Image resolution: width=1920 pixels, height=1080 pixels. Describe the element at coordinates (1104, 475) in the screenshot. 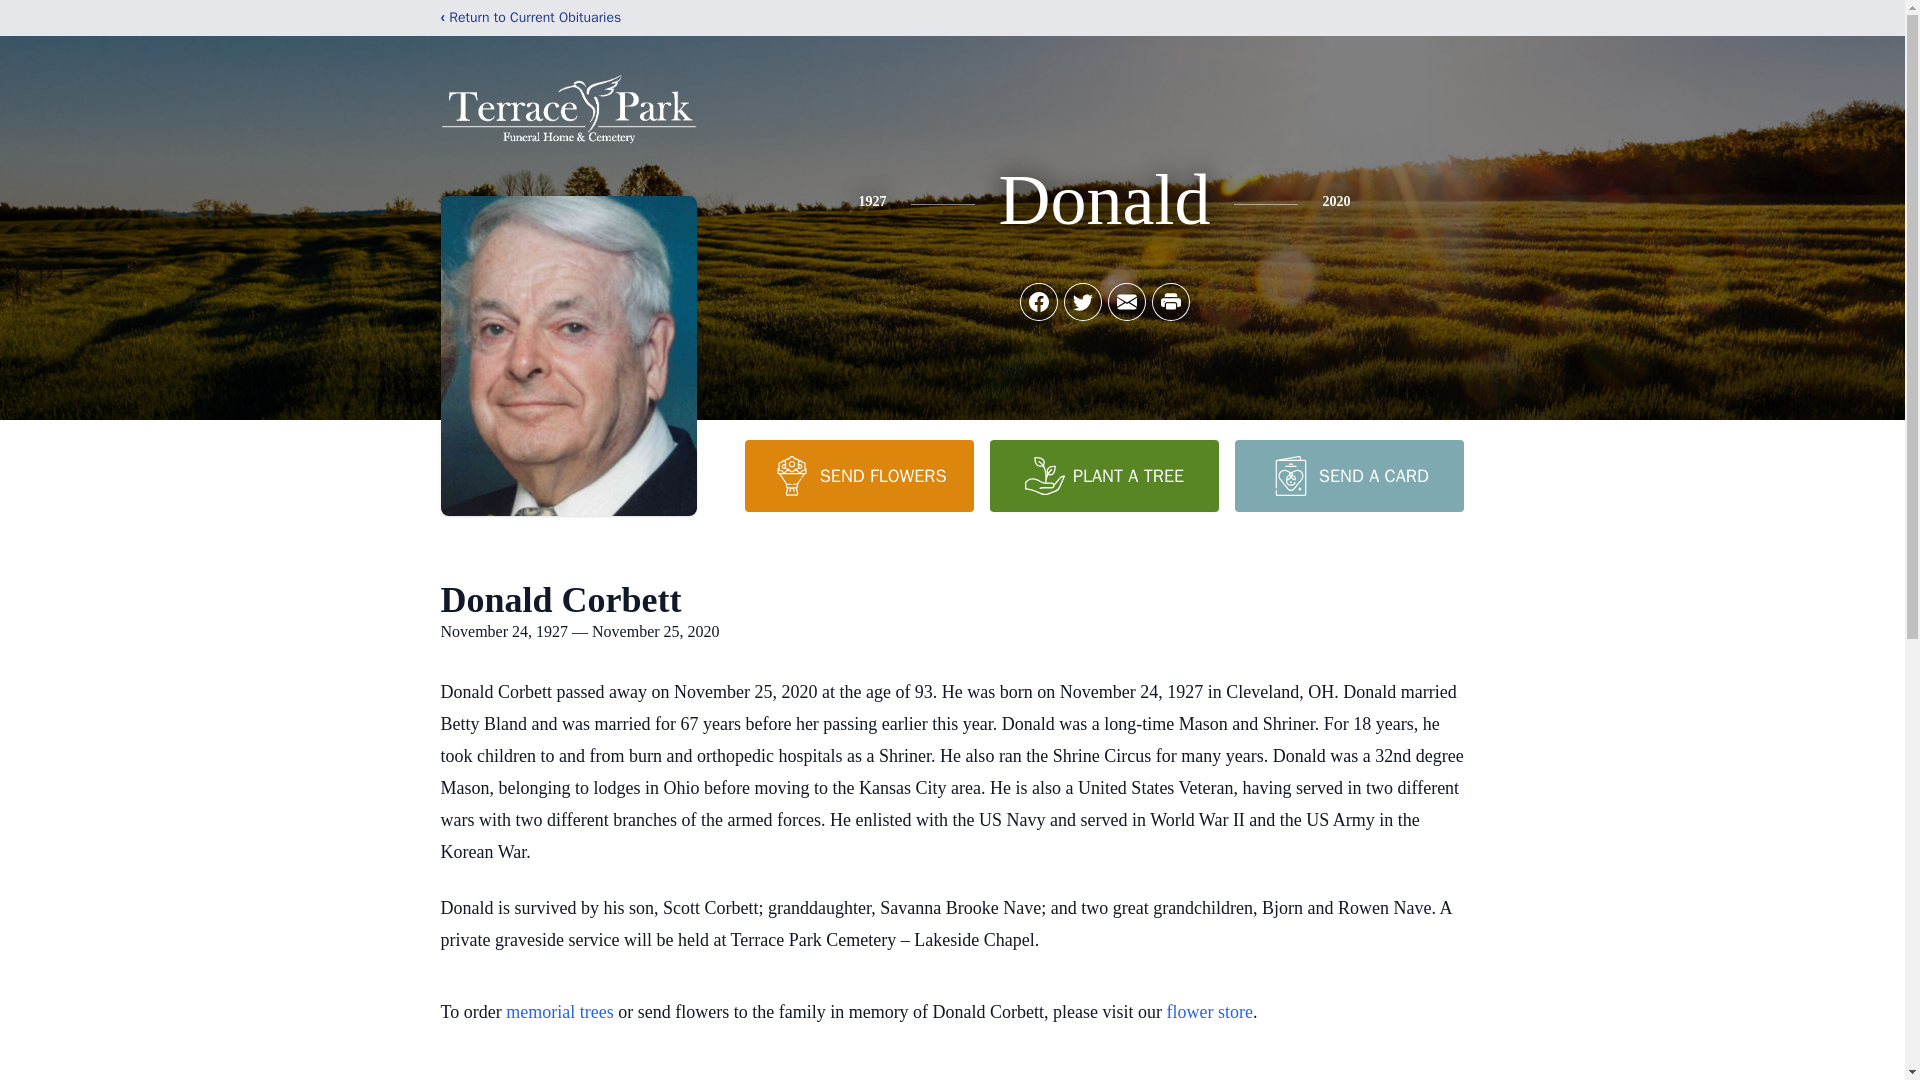

I see `PLANT A TREE` at that location.